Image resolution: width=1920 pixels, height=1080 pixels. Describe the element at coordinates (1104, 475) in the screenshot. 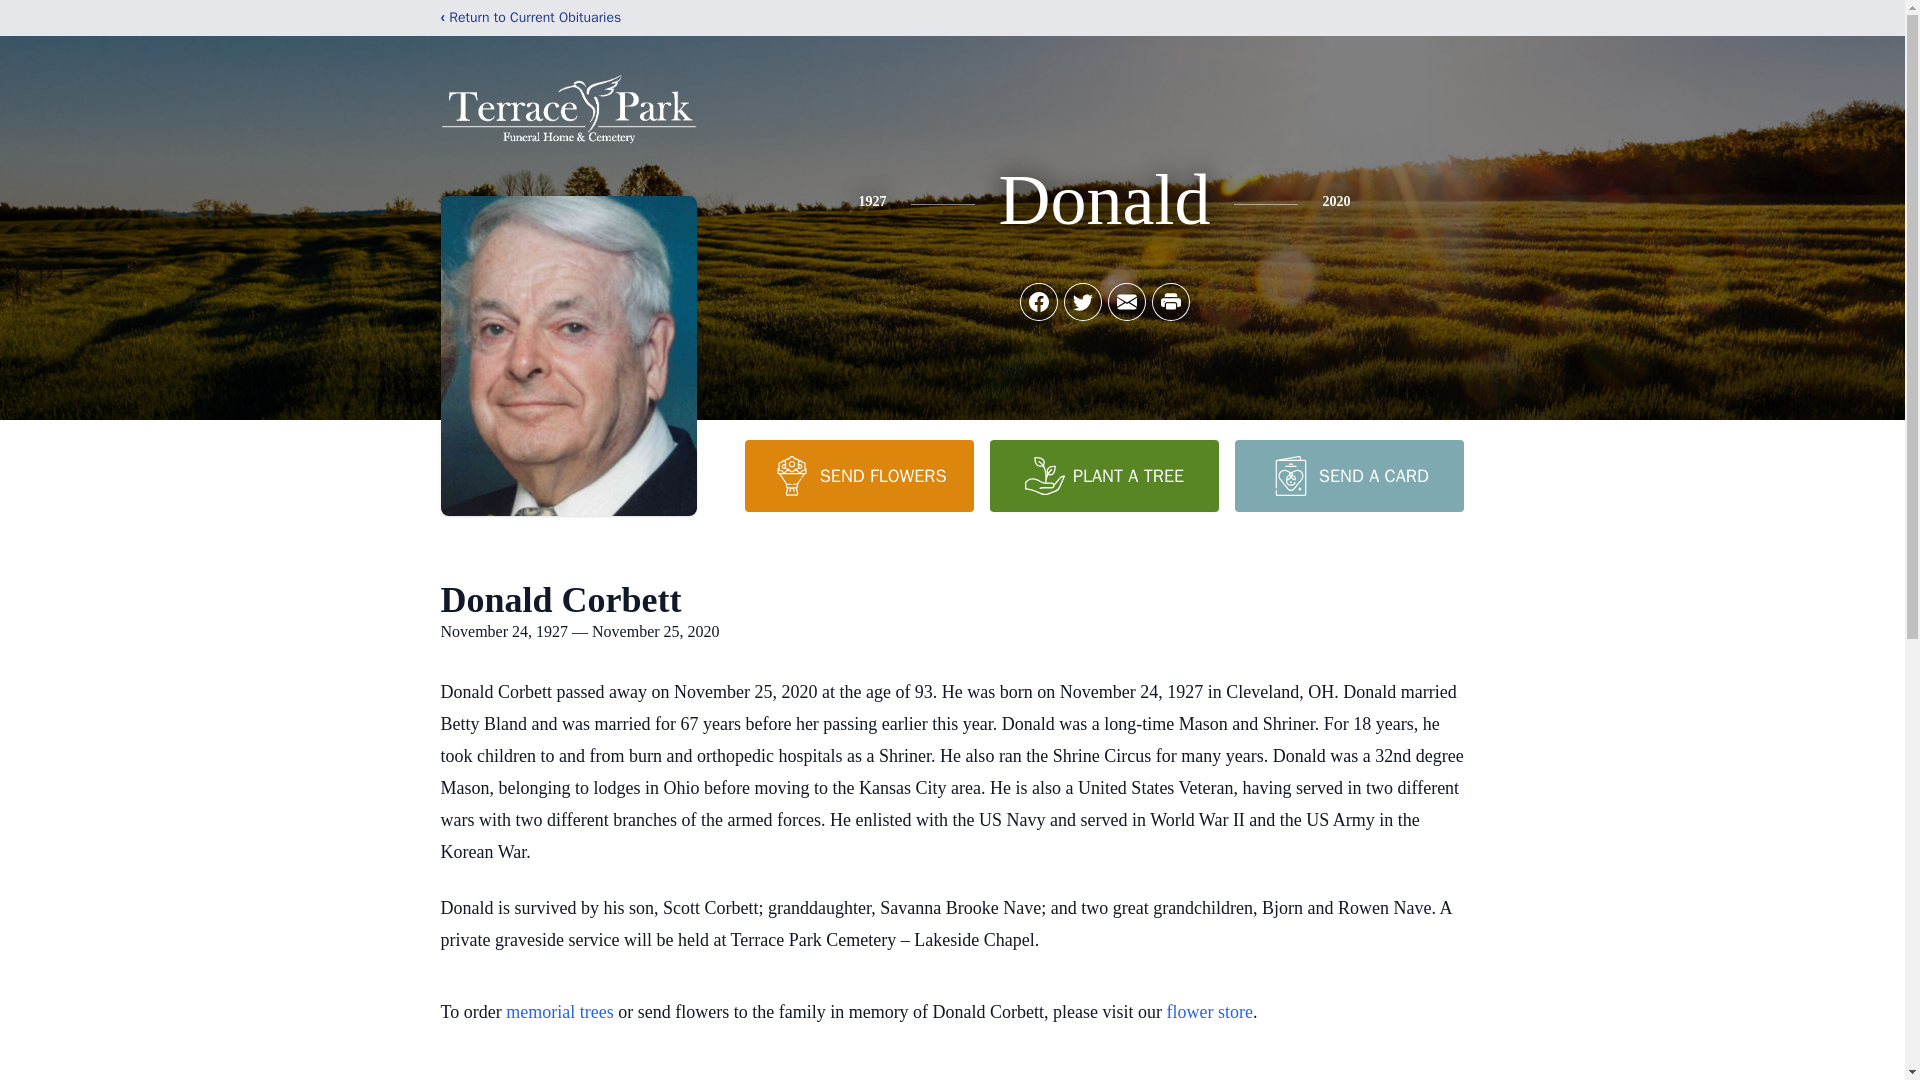

I see `PLANT A TREE` at that location.